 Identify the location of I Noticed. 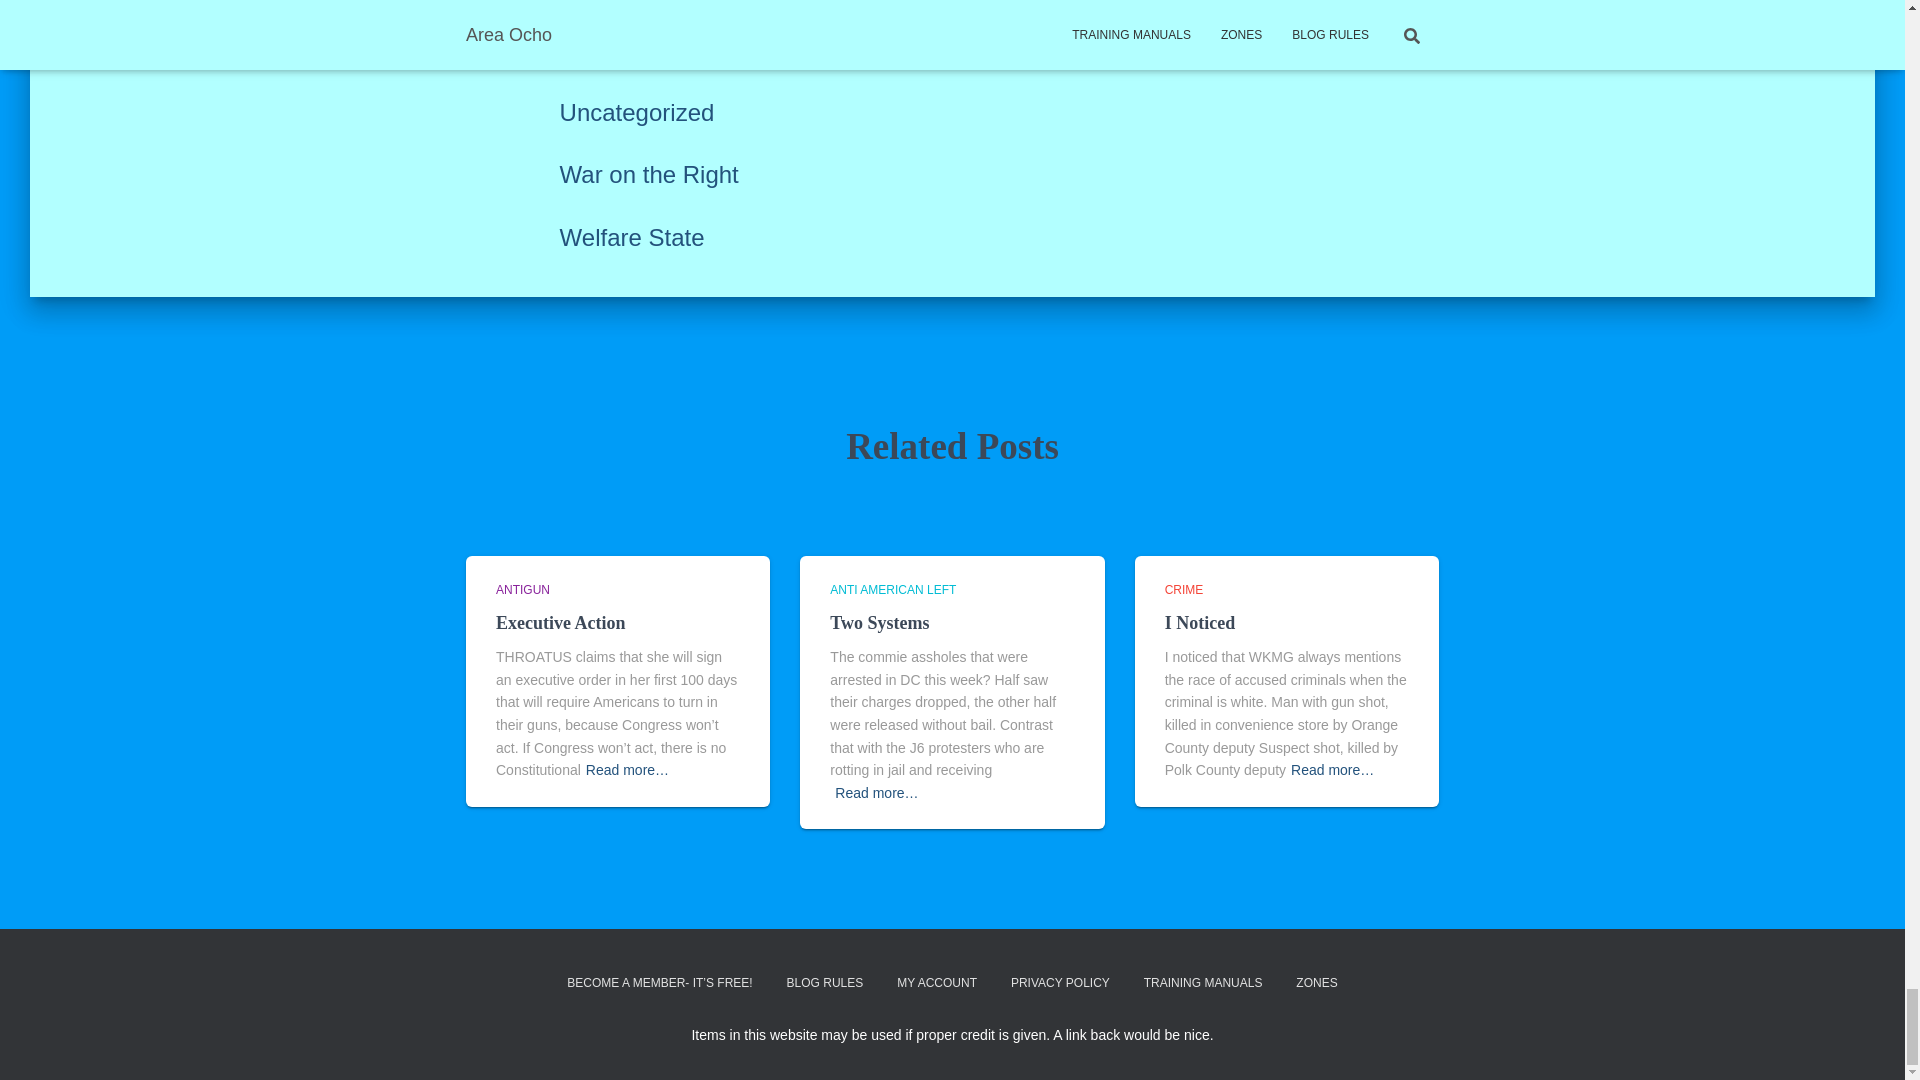
(1200, 622).